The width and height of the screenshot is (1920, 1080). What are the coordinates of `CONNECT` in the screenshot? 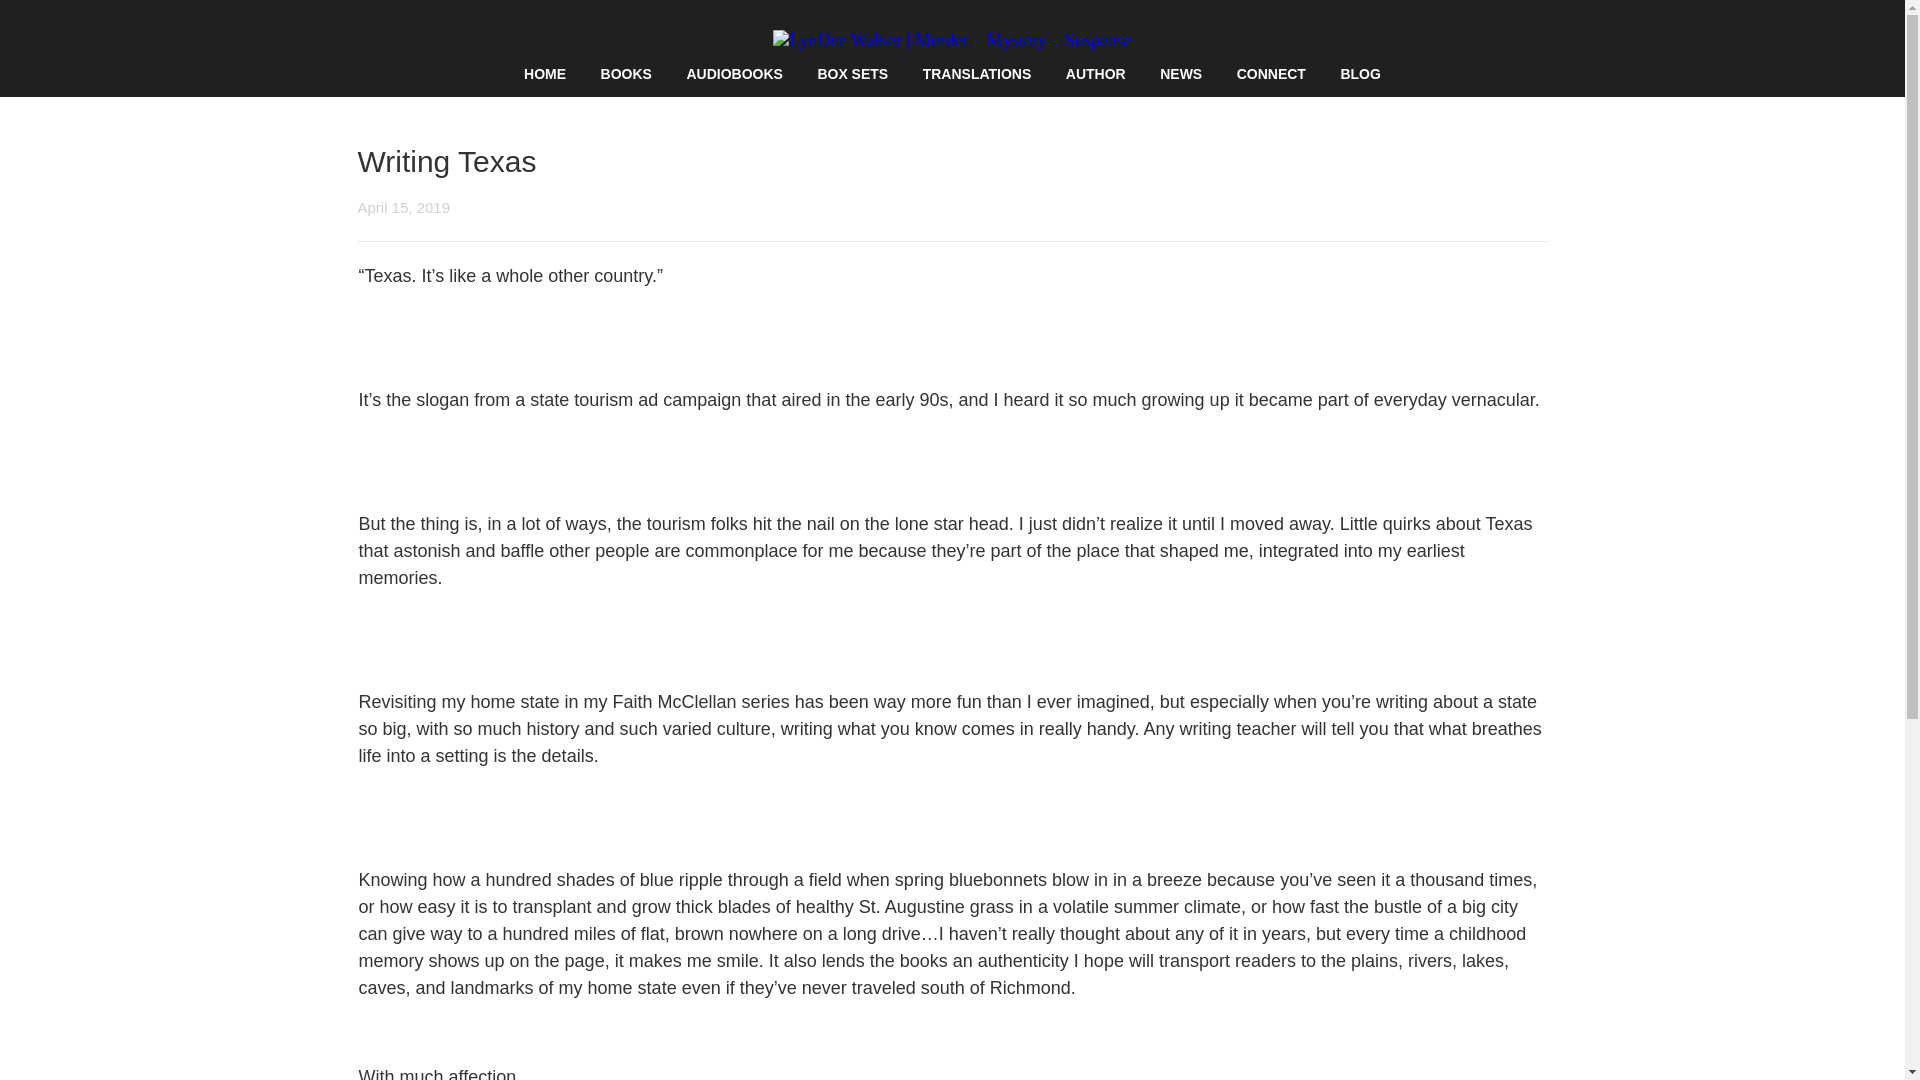 It's located at (1270, 74).